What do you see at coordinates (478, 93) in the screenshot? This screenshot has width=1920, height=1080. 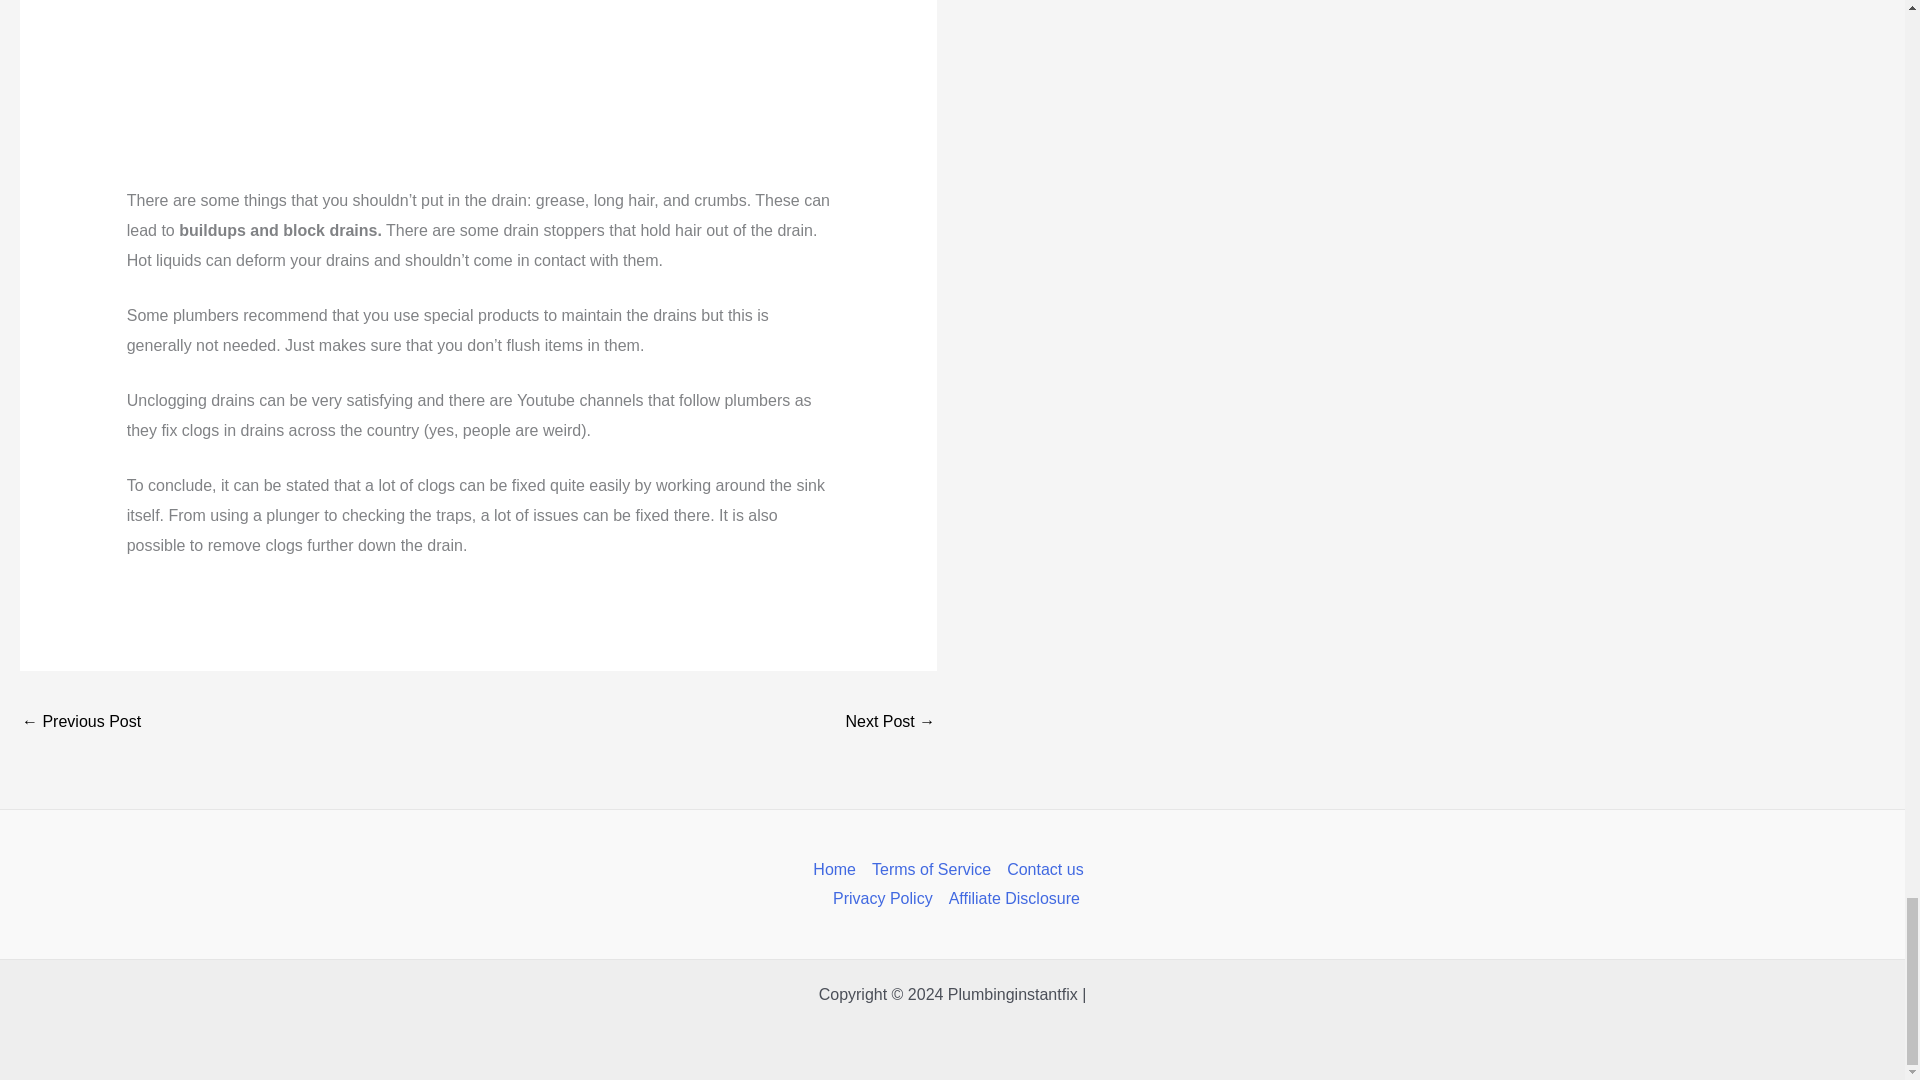 I see `Blocked Drain 333` at bounding box center [478, 93].